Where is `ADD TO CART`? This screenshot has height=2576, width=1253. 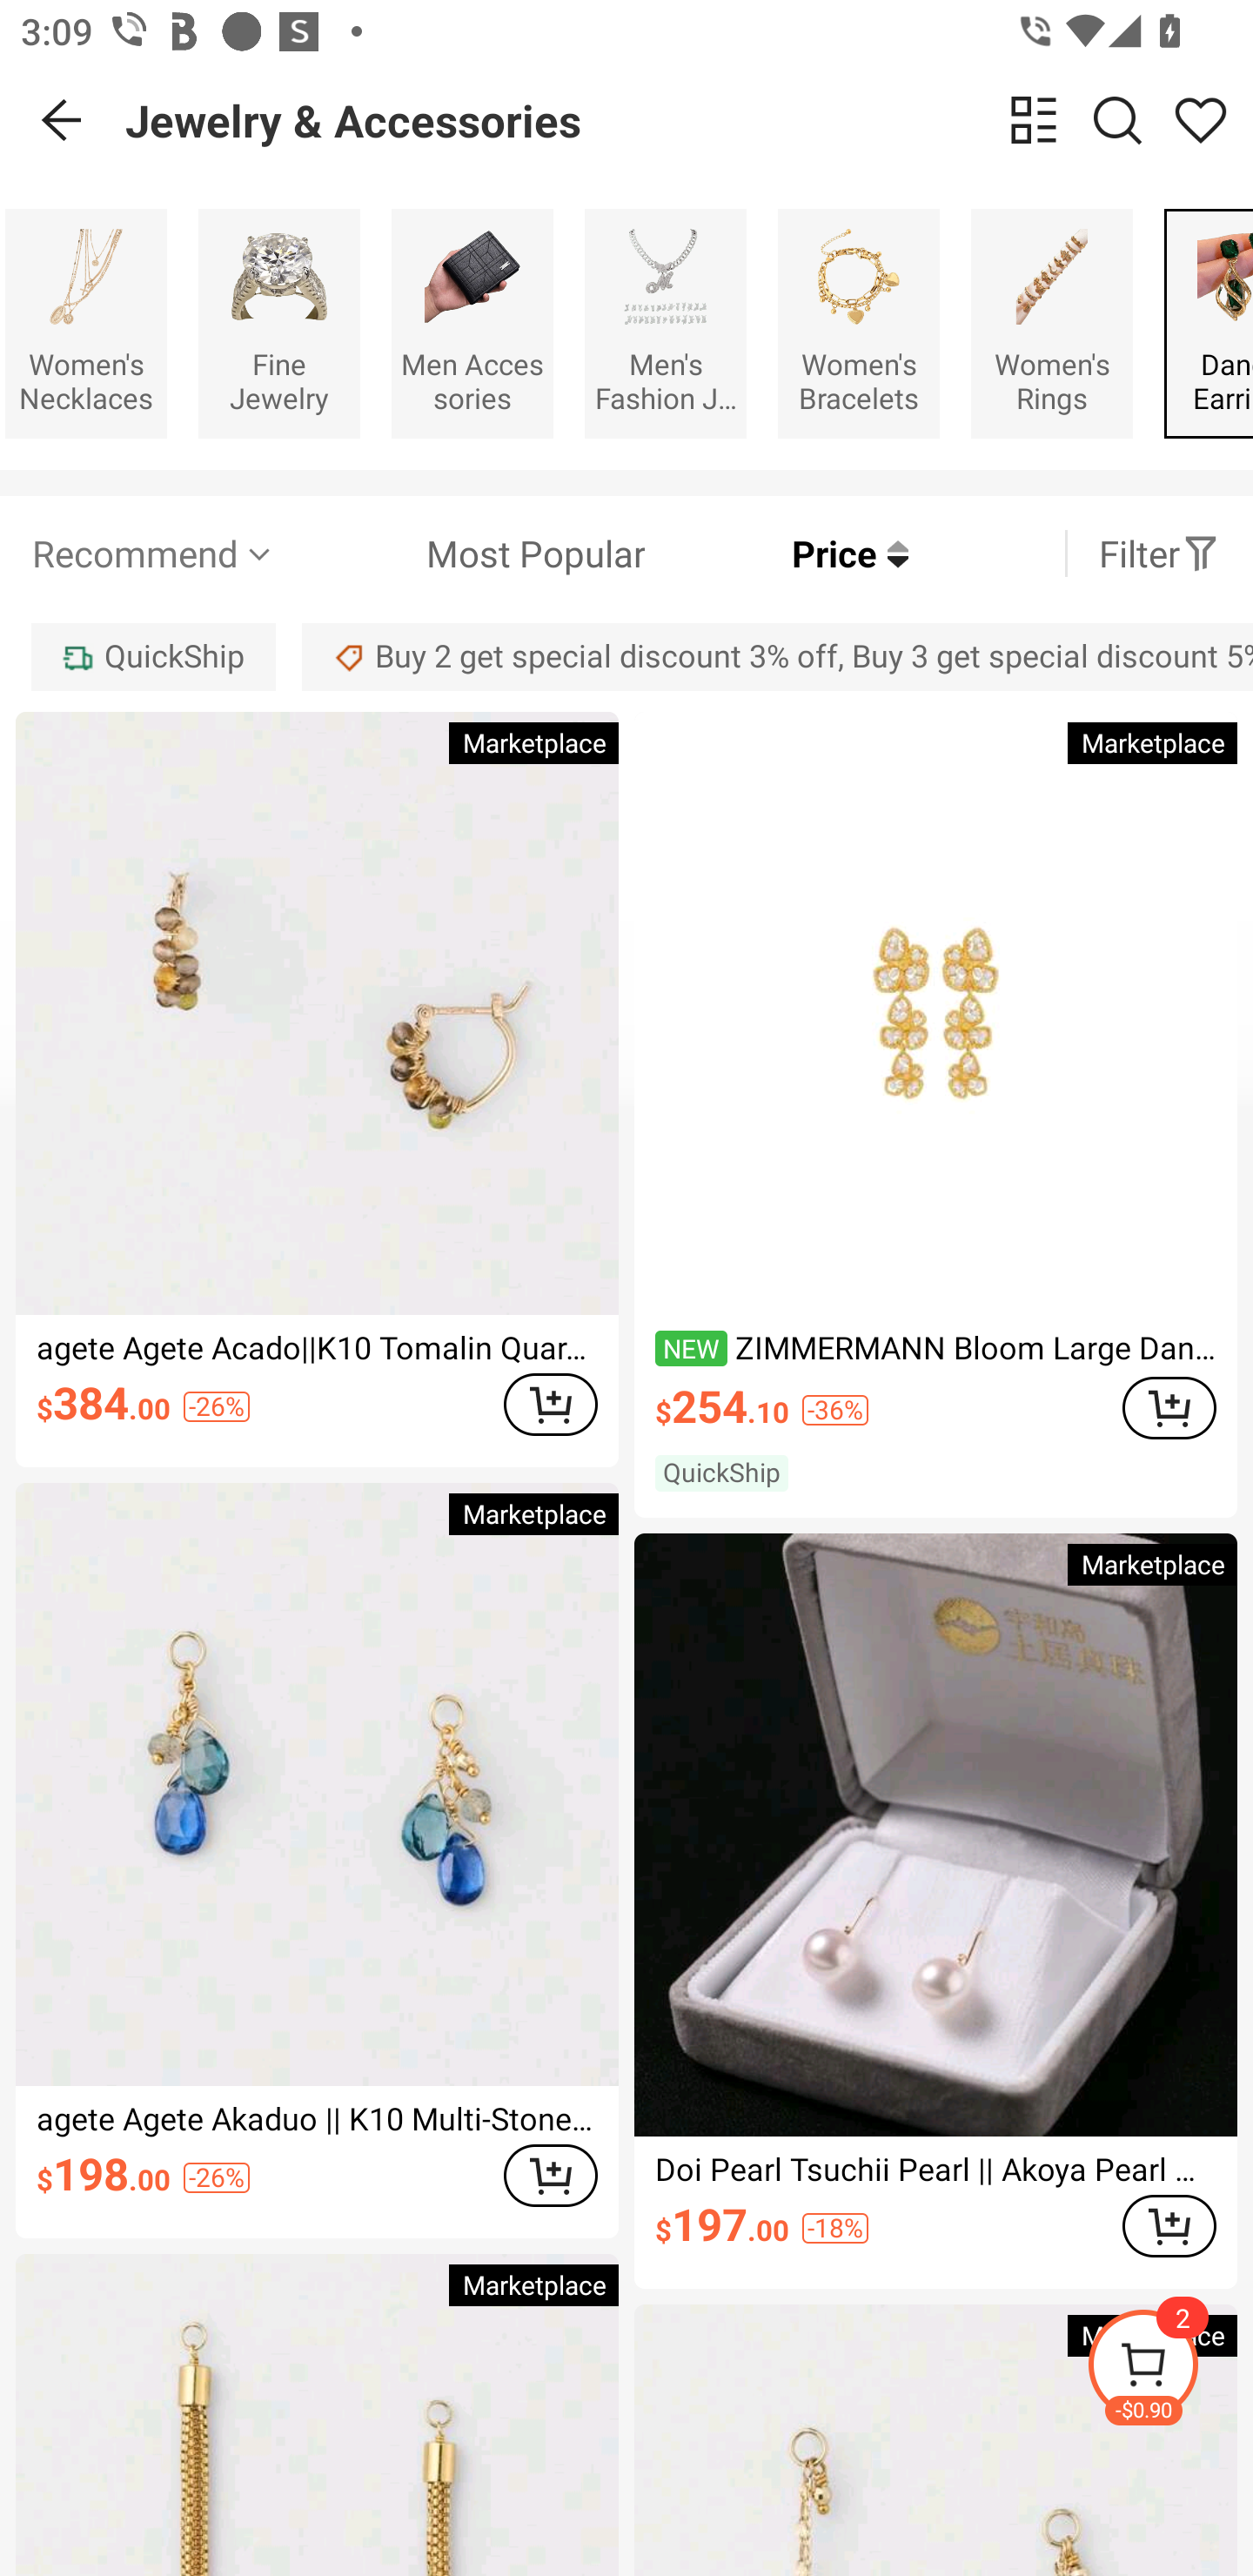
ADD TO CART is located at coordinates (1169, 1407).